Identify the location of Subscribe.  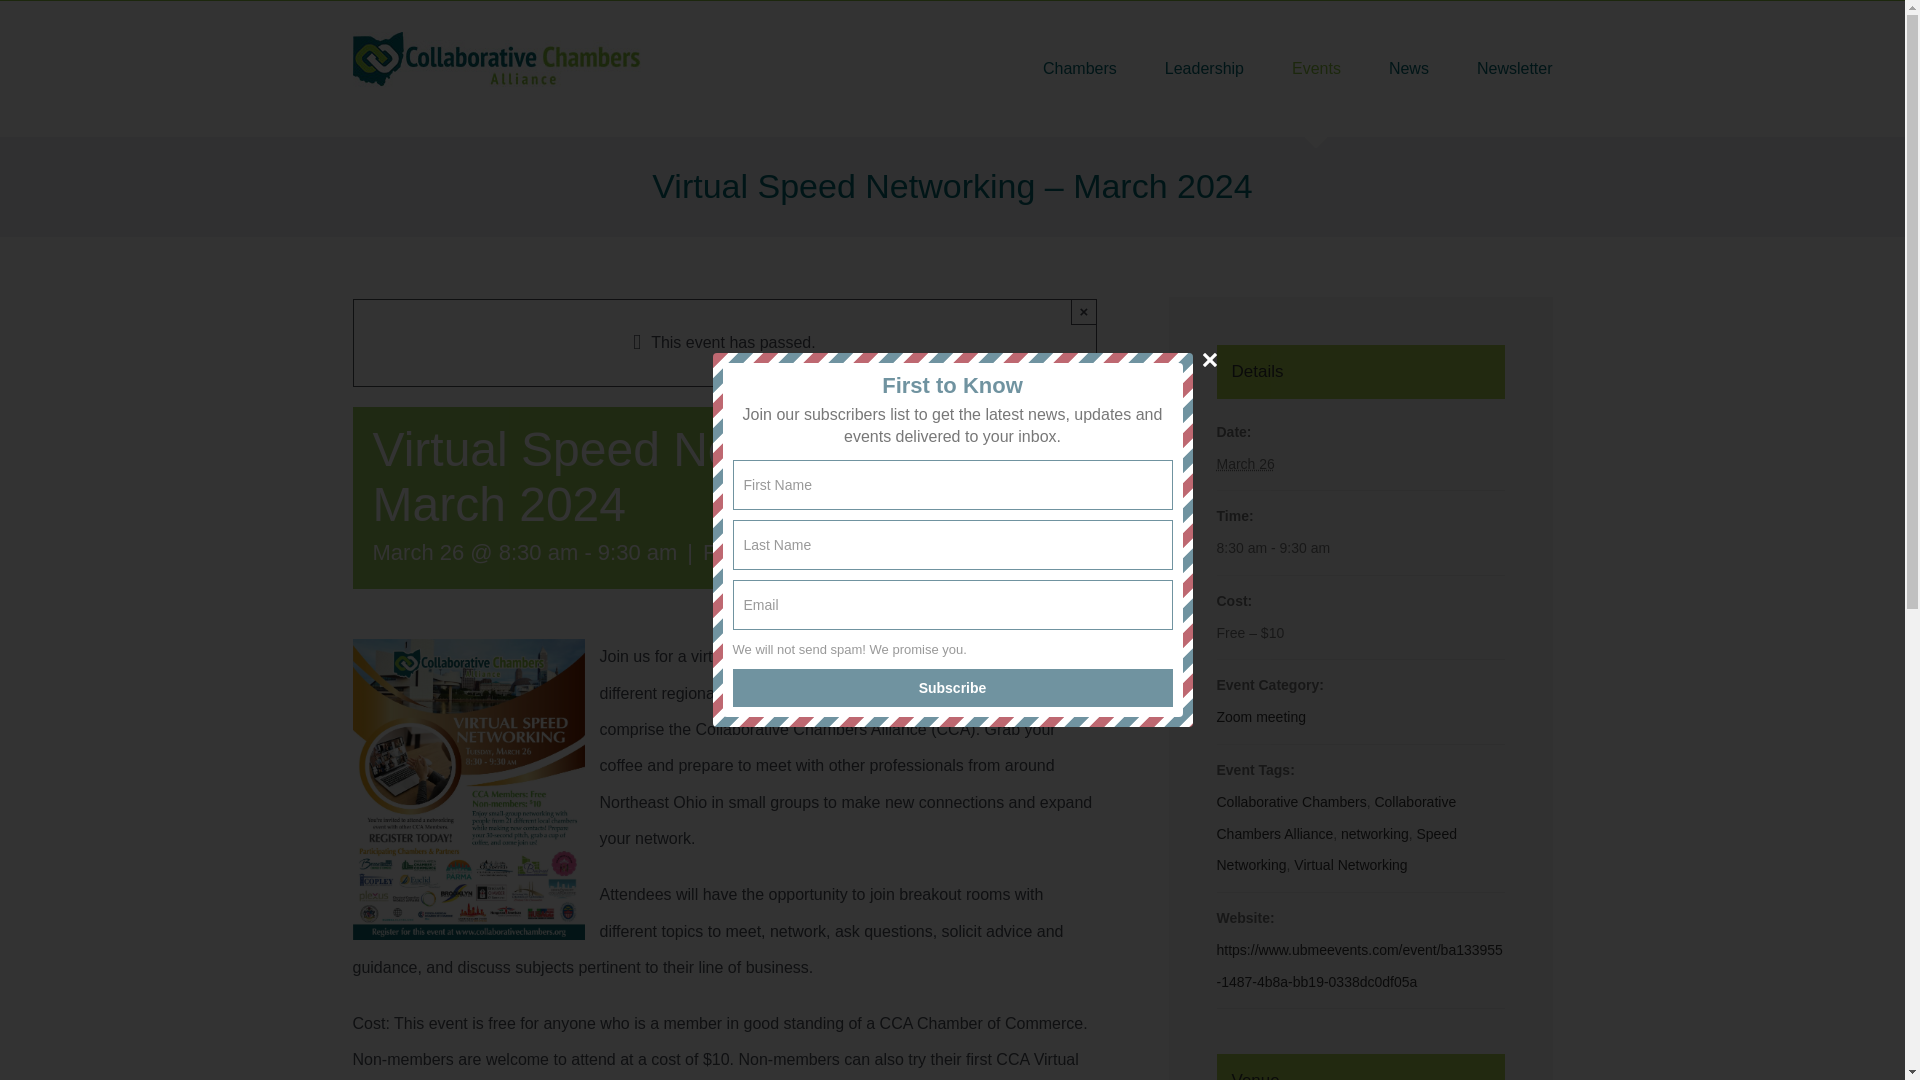
(951, 688).